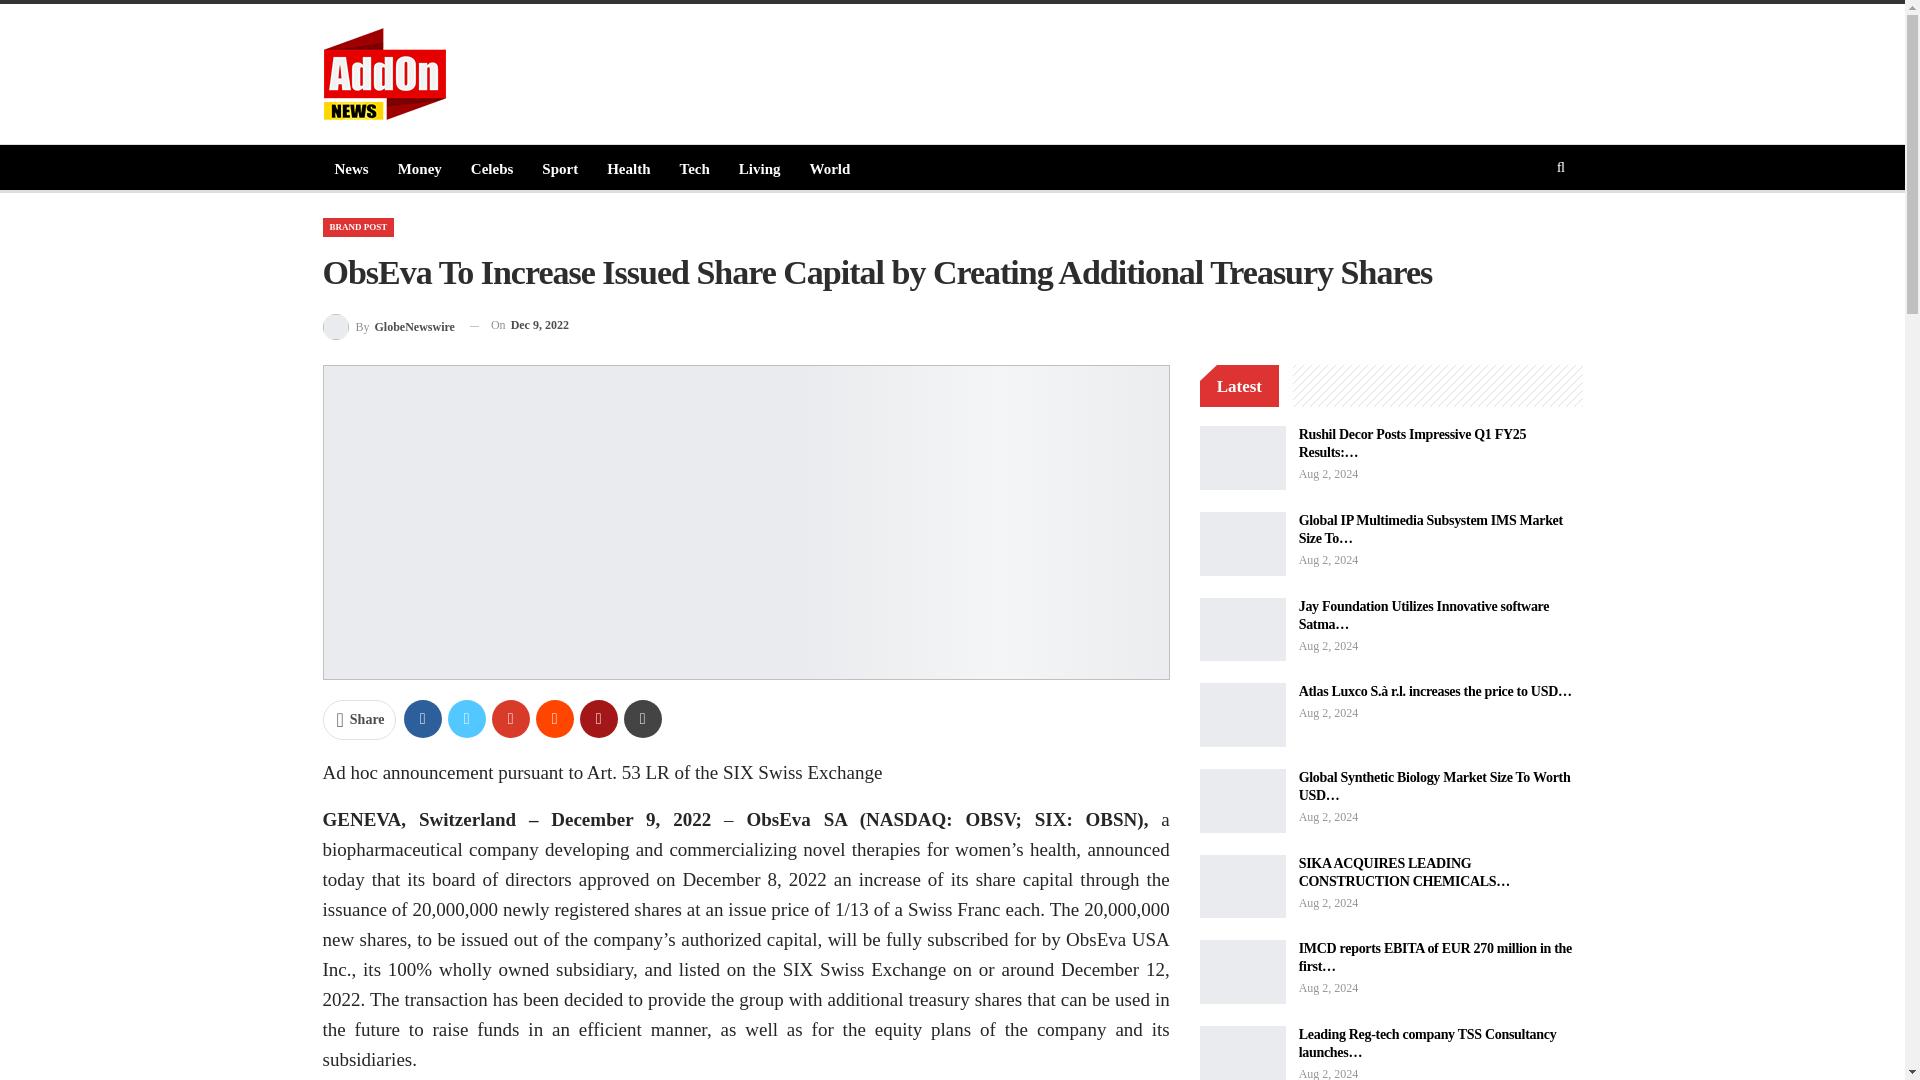  What do you see at coordinates (760, 168) in the screenshot?
I see `Living` at bounding box center [760, 168].